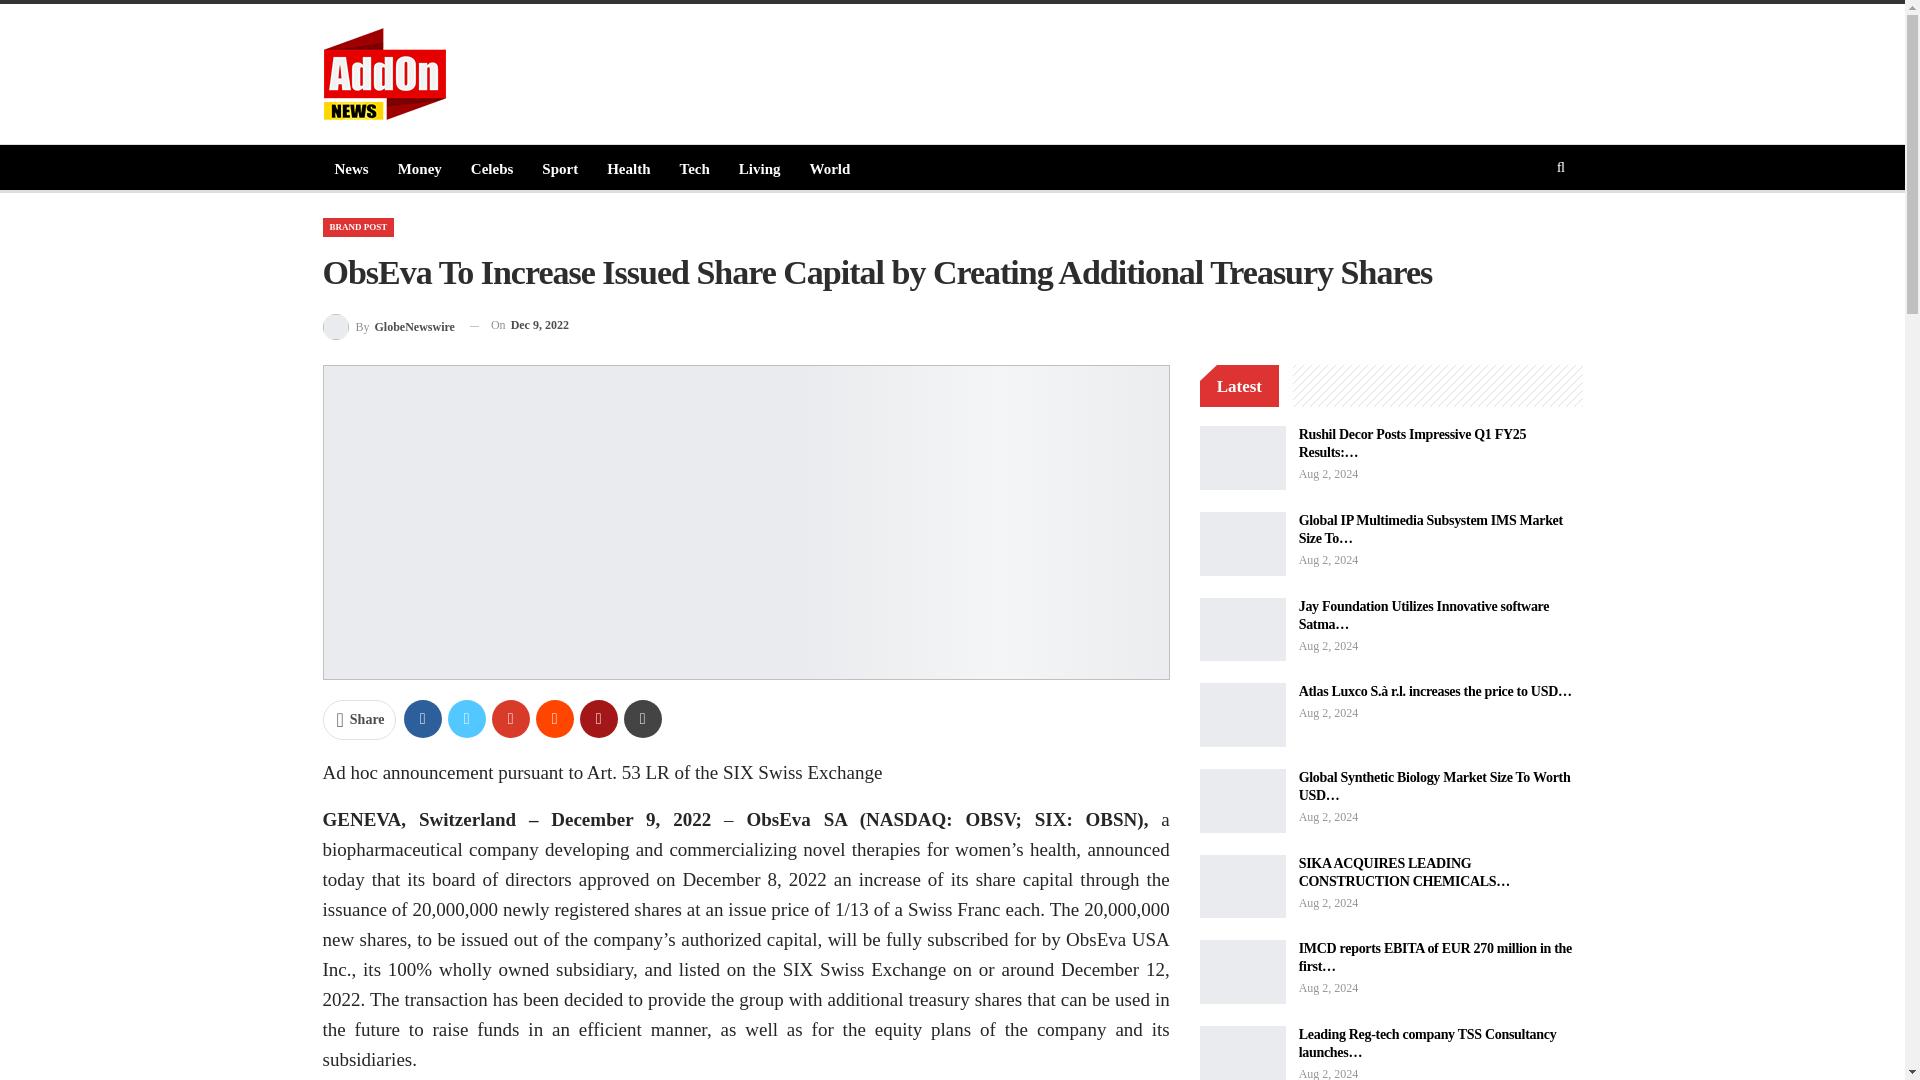  What do you see at coordinates (760, 168) in the screenshot?
I see `Living` at bounding box center [760, 168].